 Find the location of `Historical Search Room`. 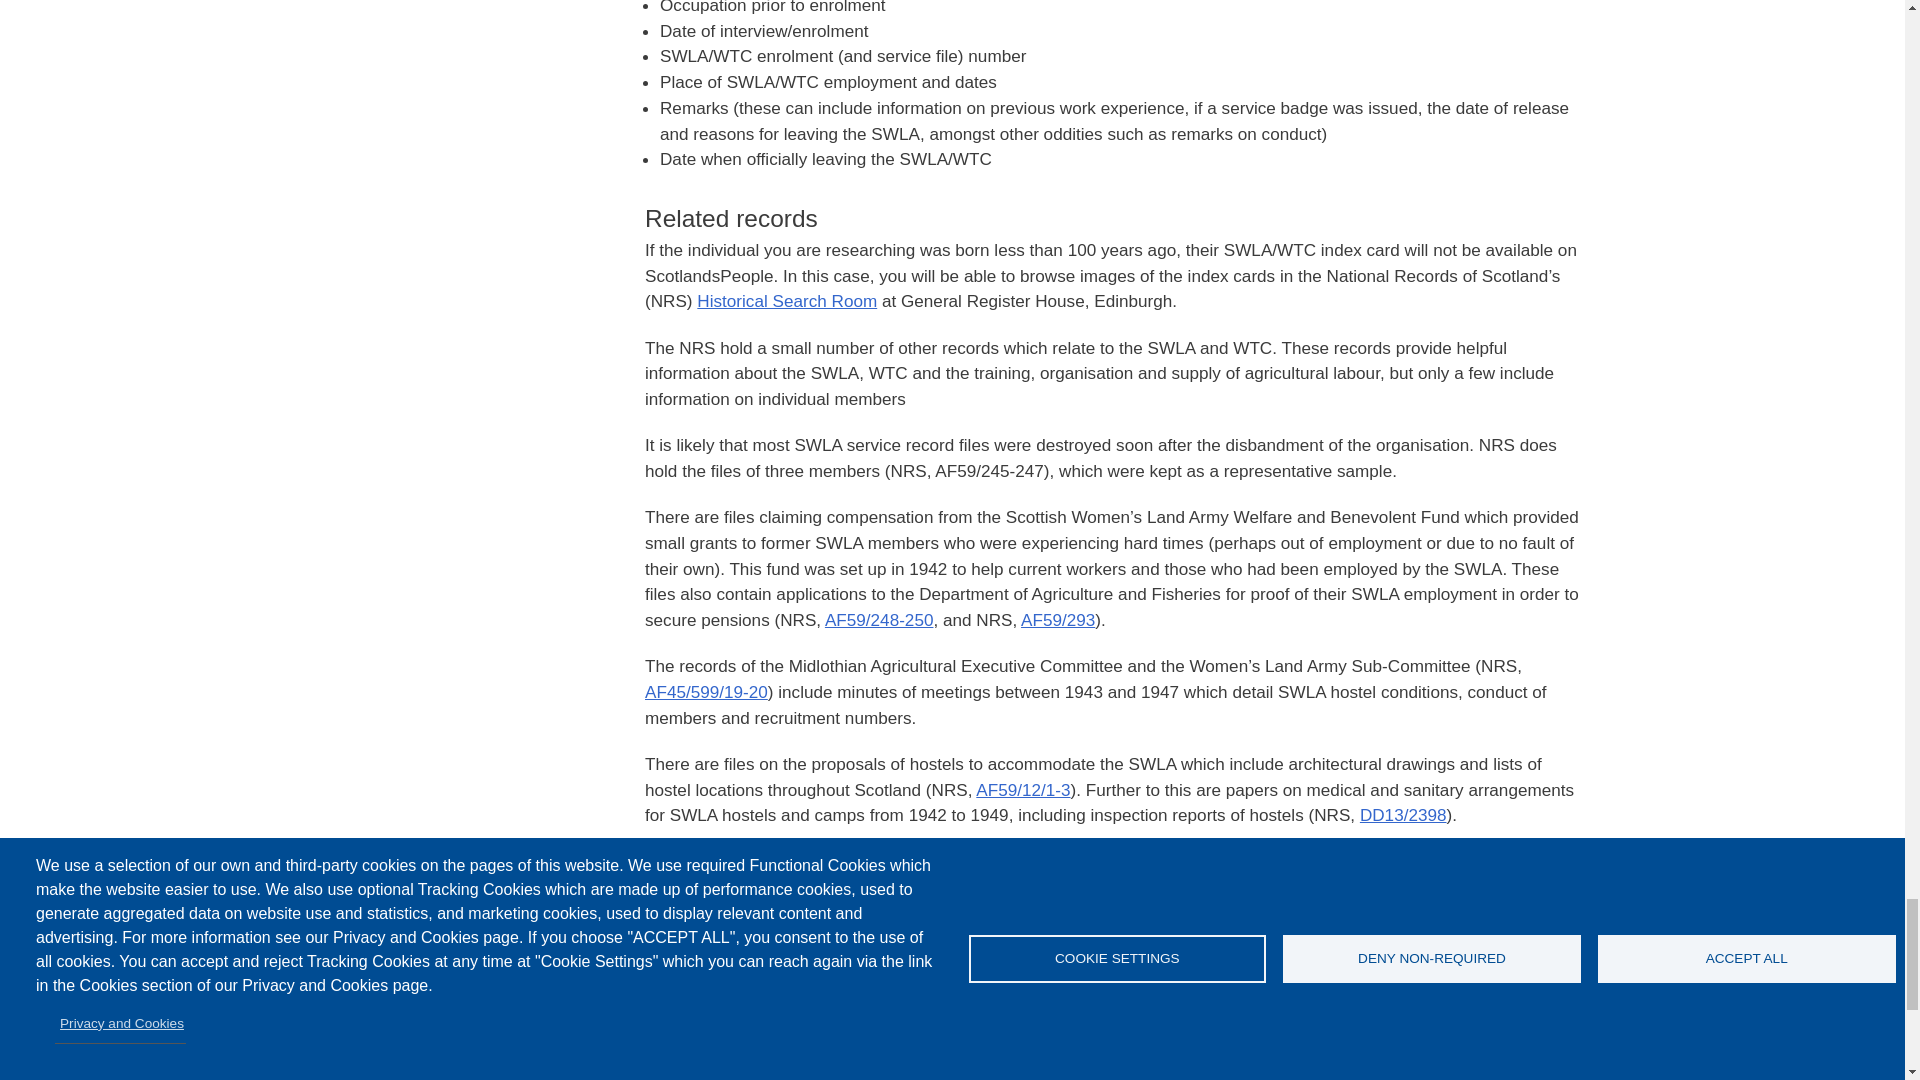

Historical Search Room is located at coordinates (786, 300).